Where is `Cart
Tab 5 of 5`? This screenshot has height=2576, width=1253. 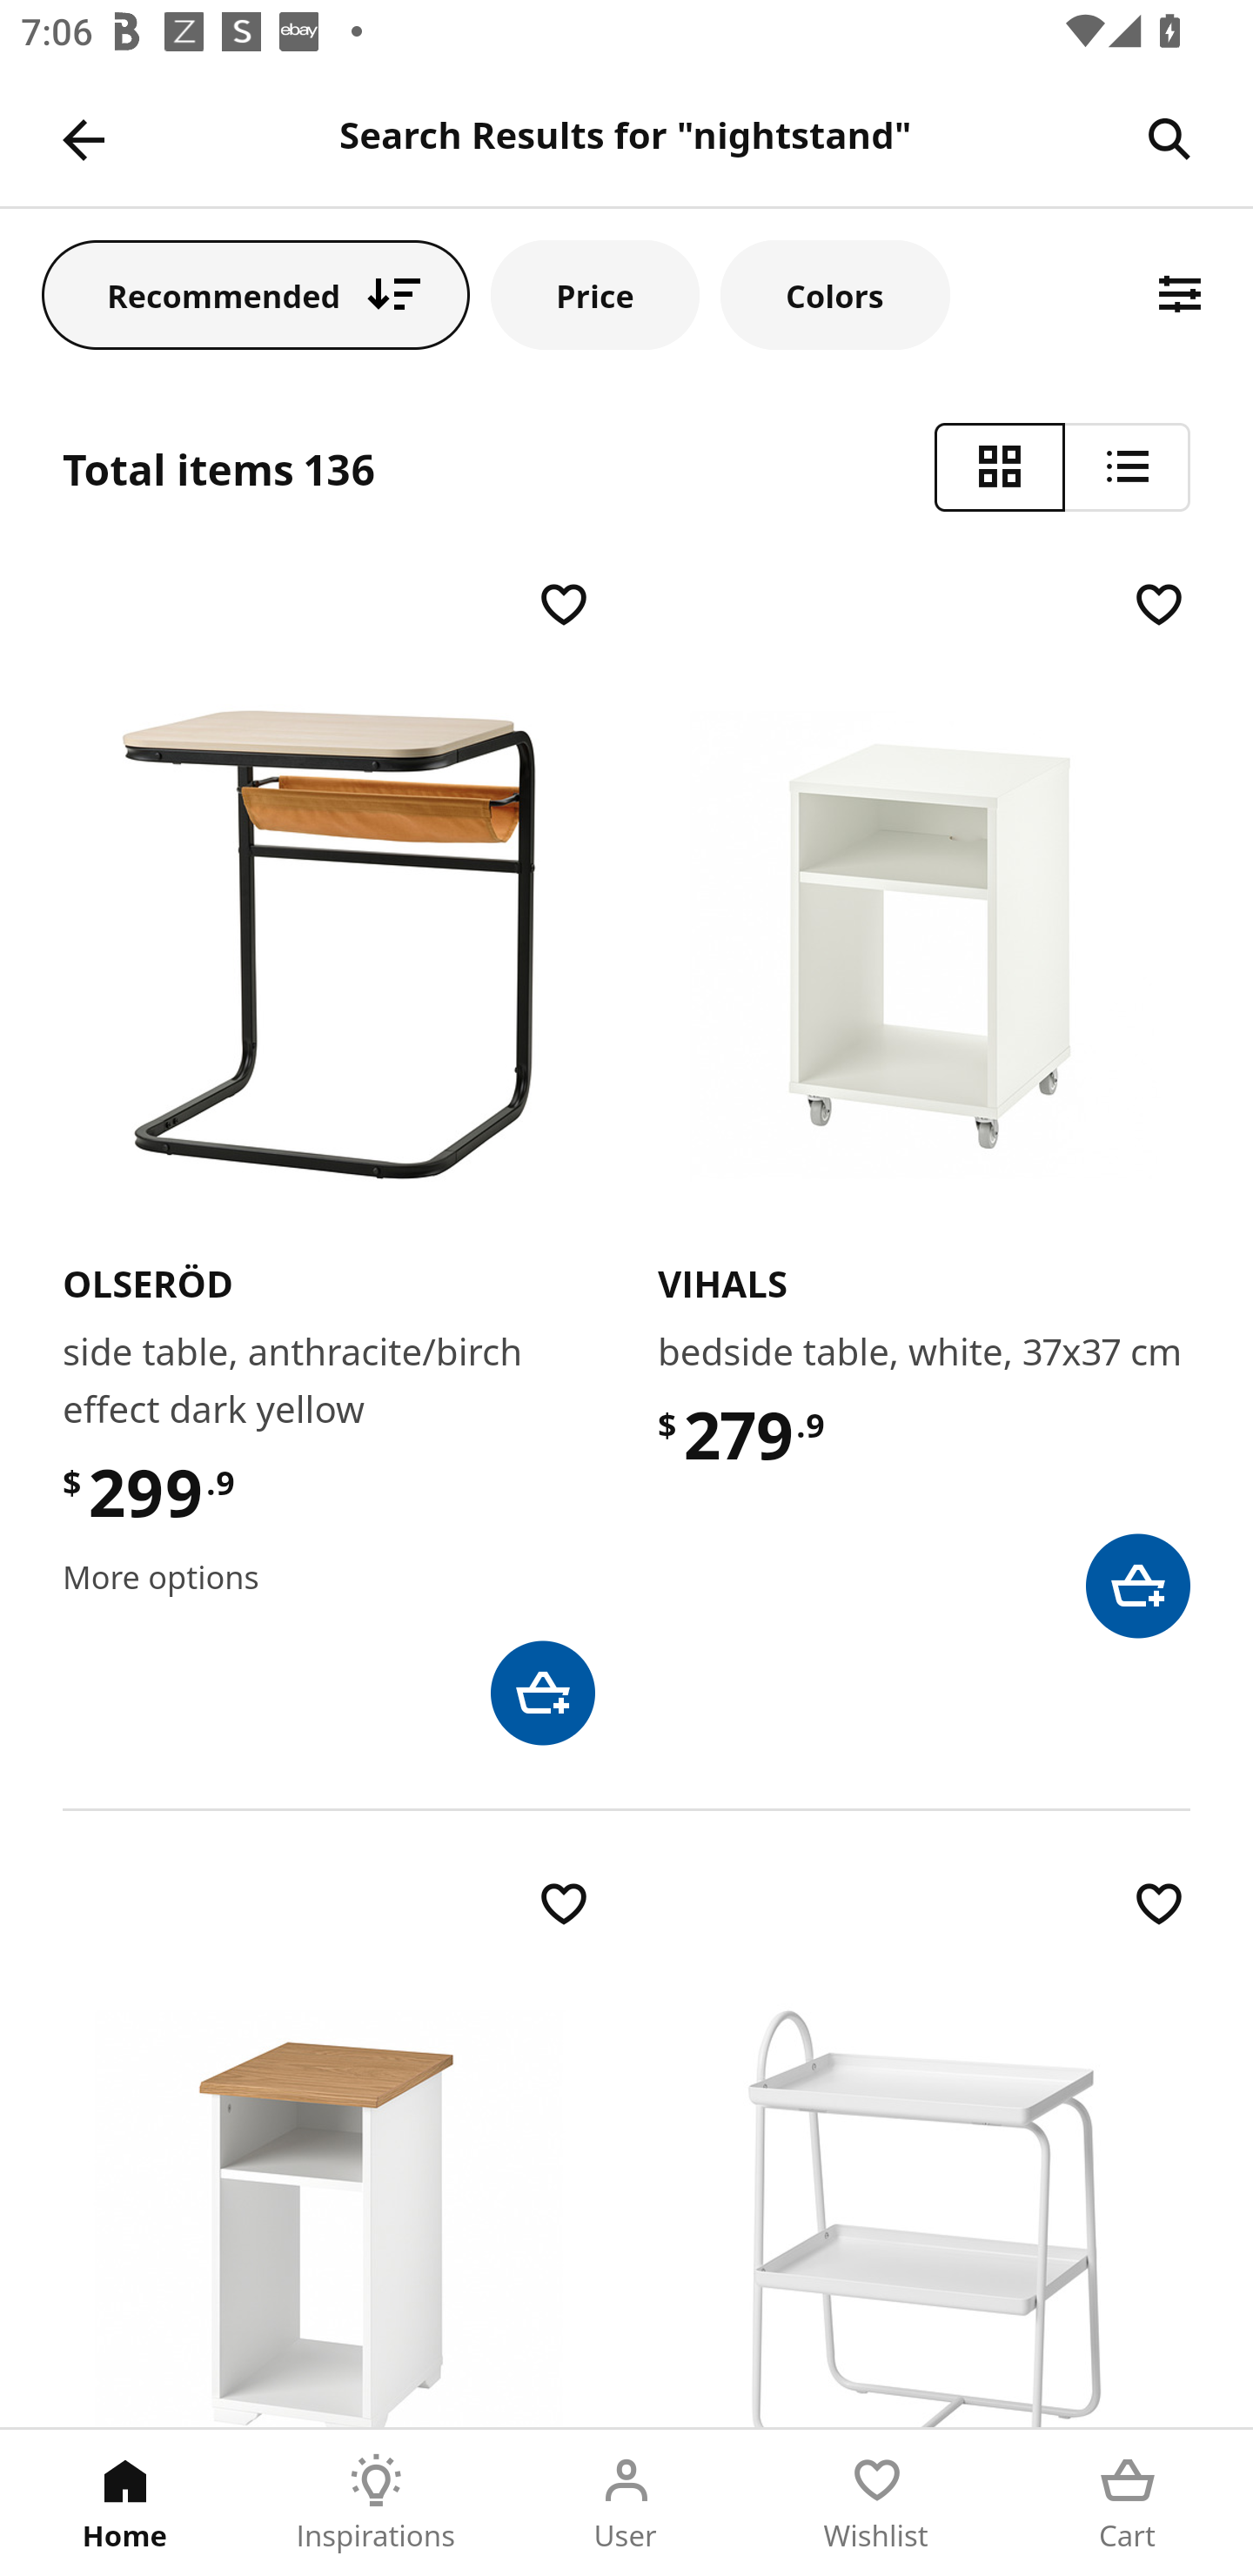 Cart
Tab 5 of 5 is located at coordinates (1128, 2503).